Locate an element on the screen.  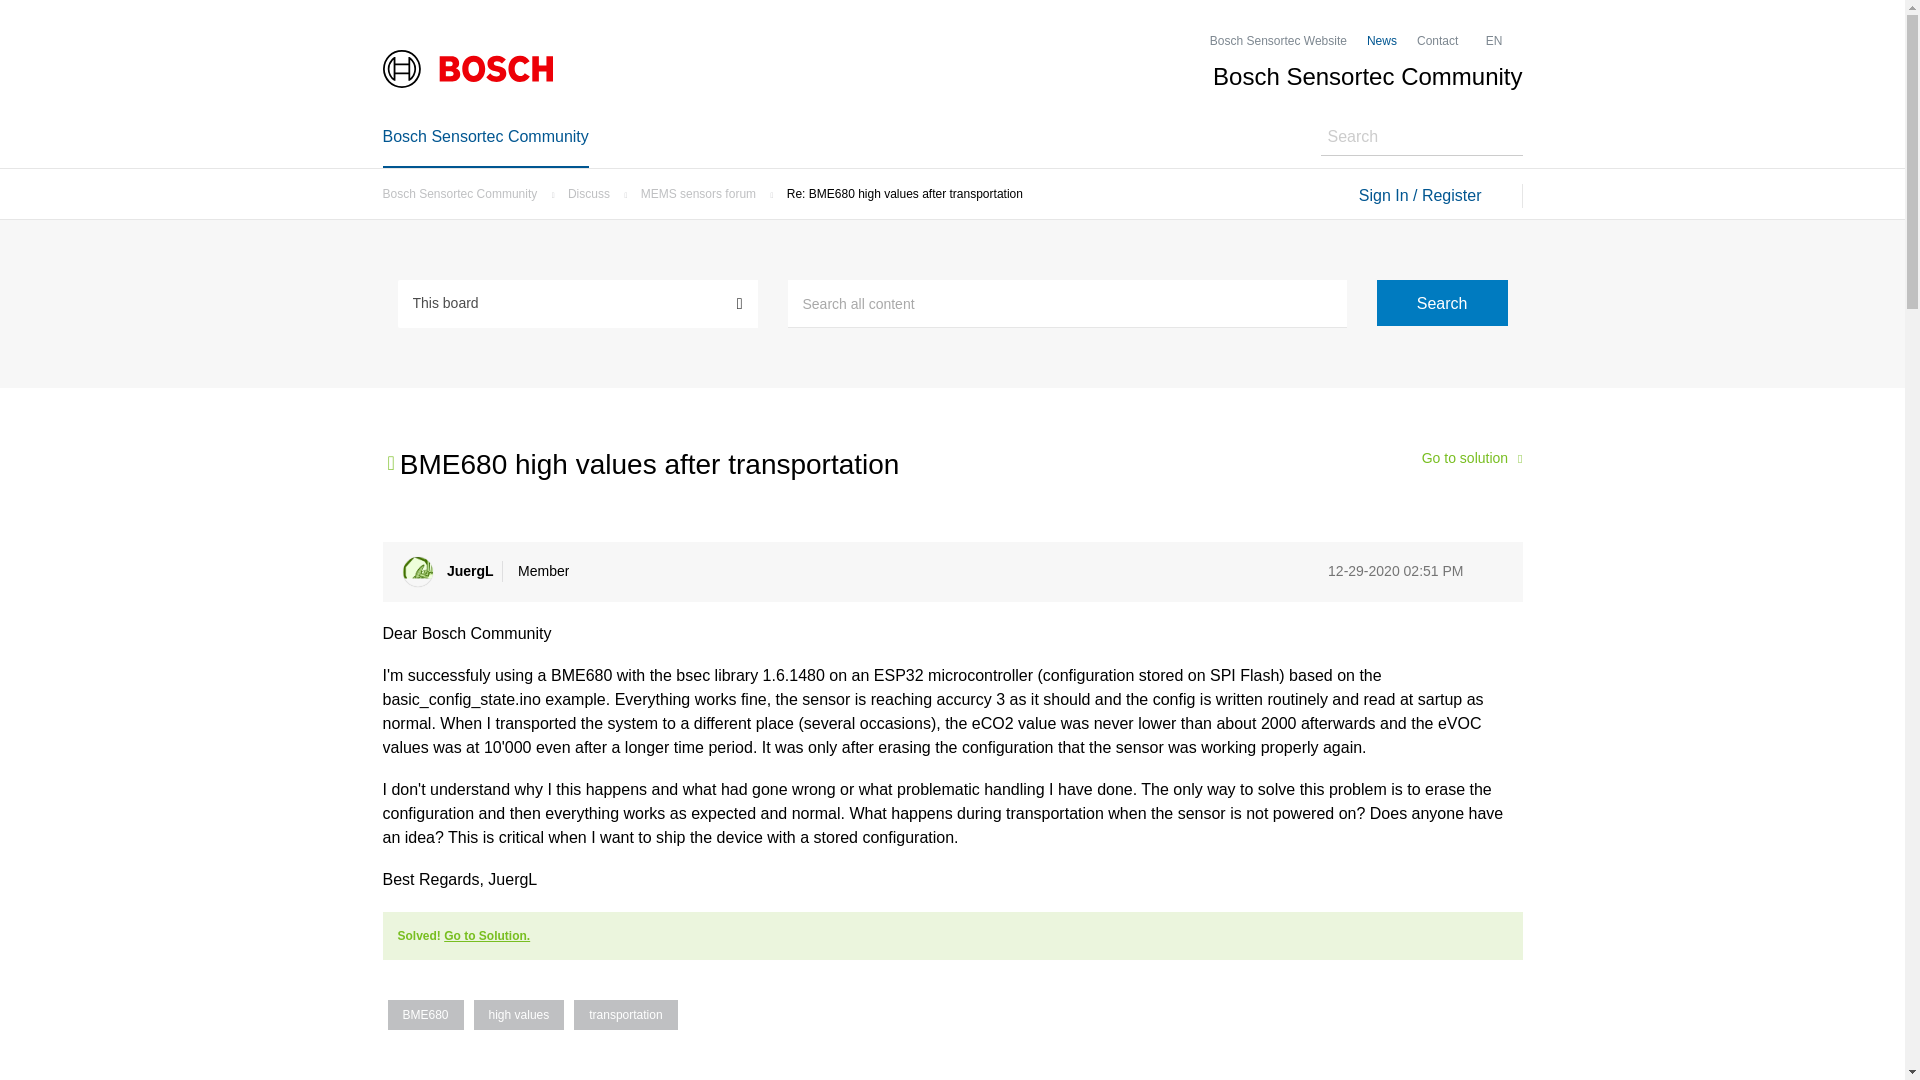
Search Granularity is located at coordinates (578, 302).